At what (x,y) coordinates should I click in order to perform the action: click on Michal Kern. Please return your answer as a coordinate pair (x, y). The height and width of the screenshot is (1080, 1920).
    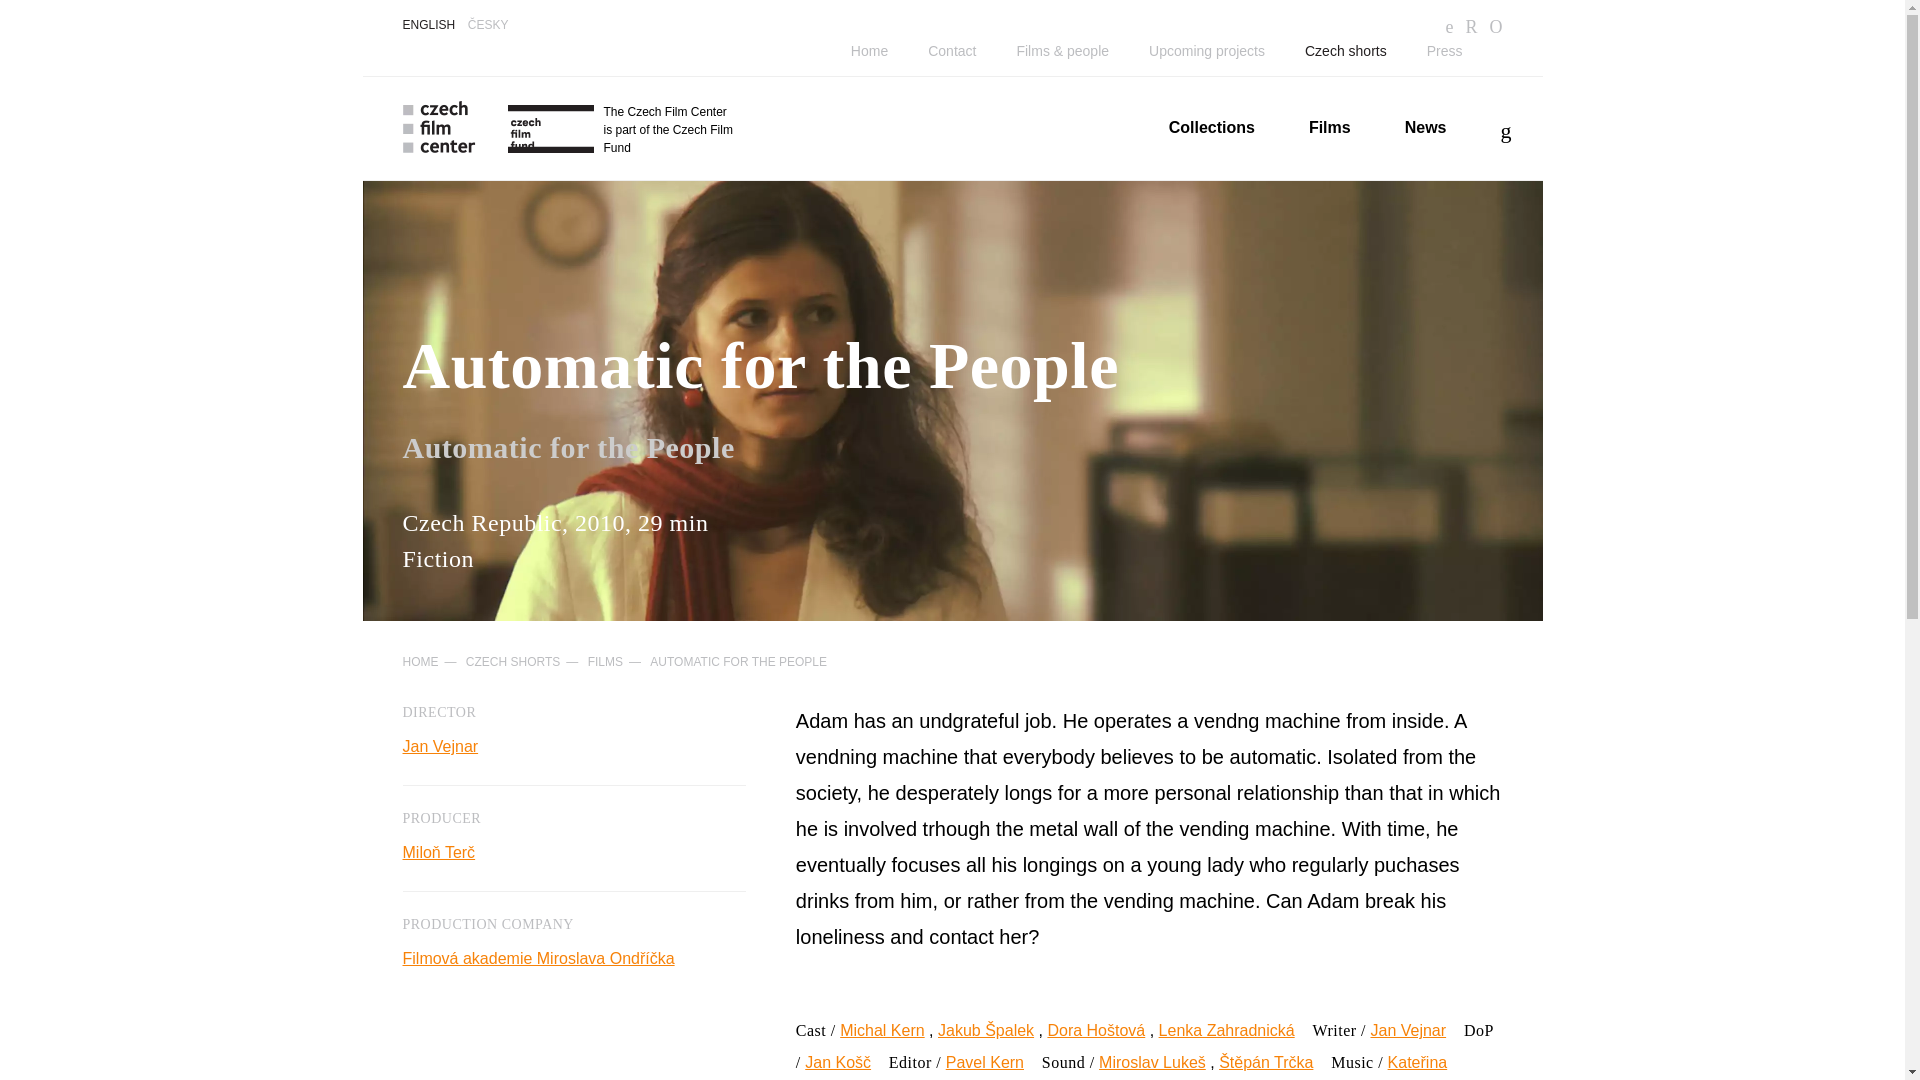
    Looking at the image, I should click on (882, 1030).